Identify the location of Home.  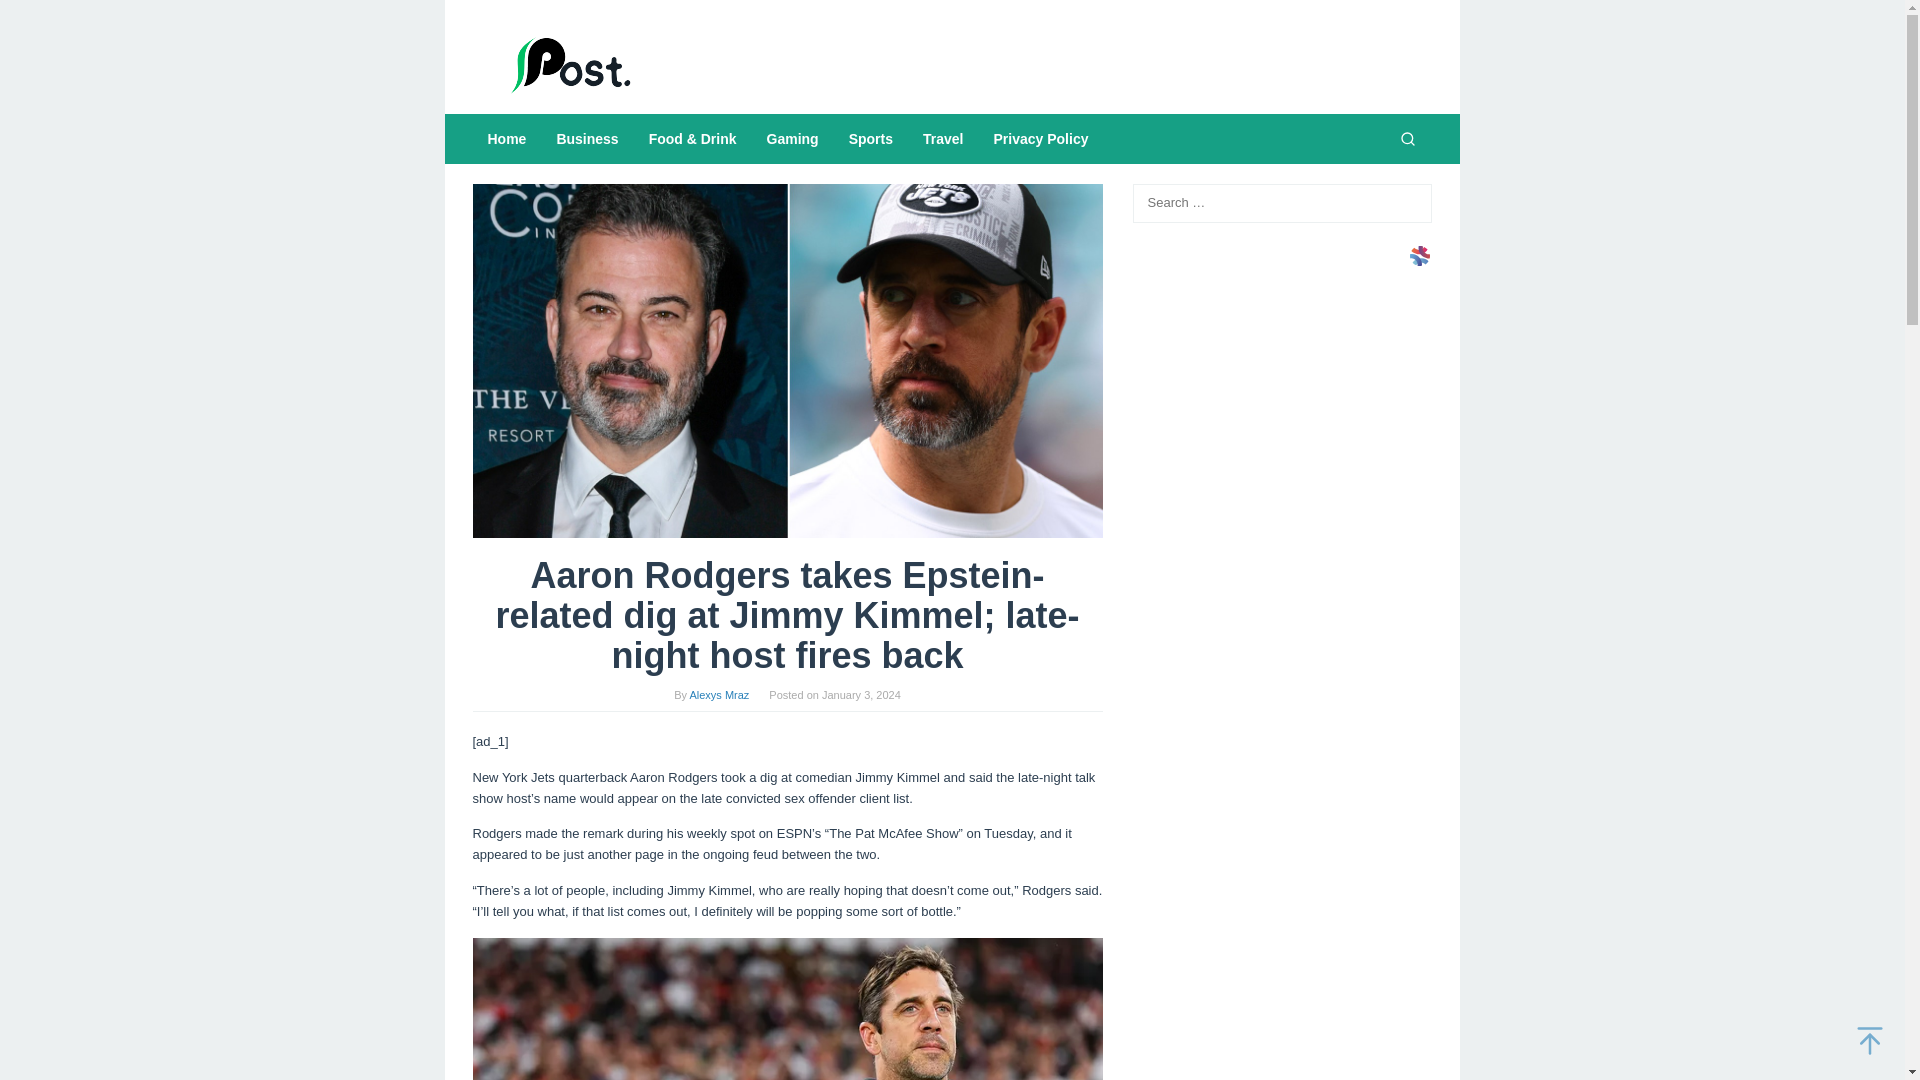
(506, 139).